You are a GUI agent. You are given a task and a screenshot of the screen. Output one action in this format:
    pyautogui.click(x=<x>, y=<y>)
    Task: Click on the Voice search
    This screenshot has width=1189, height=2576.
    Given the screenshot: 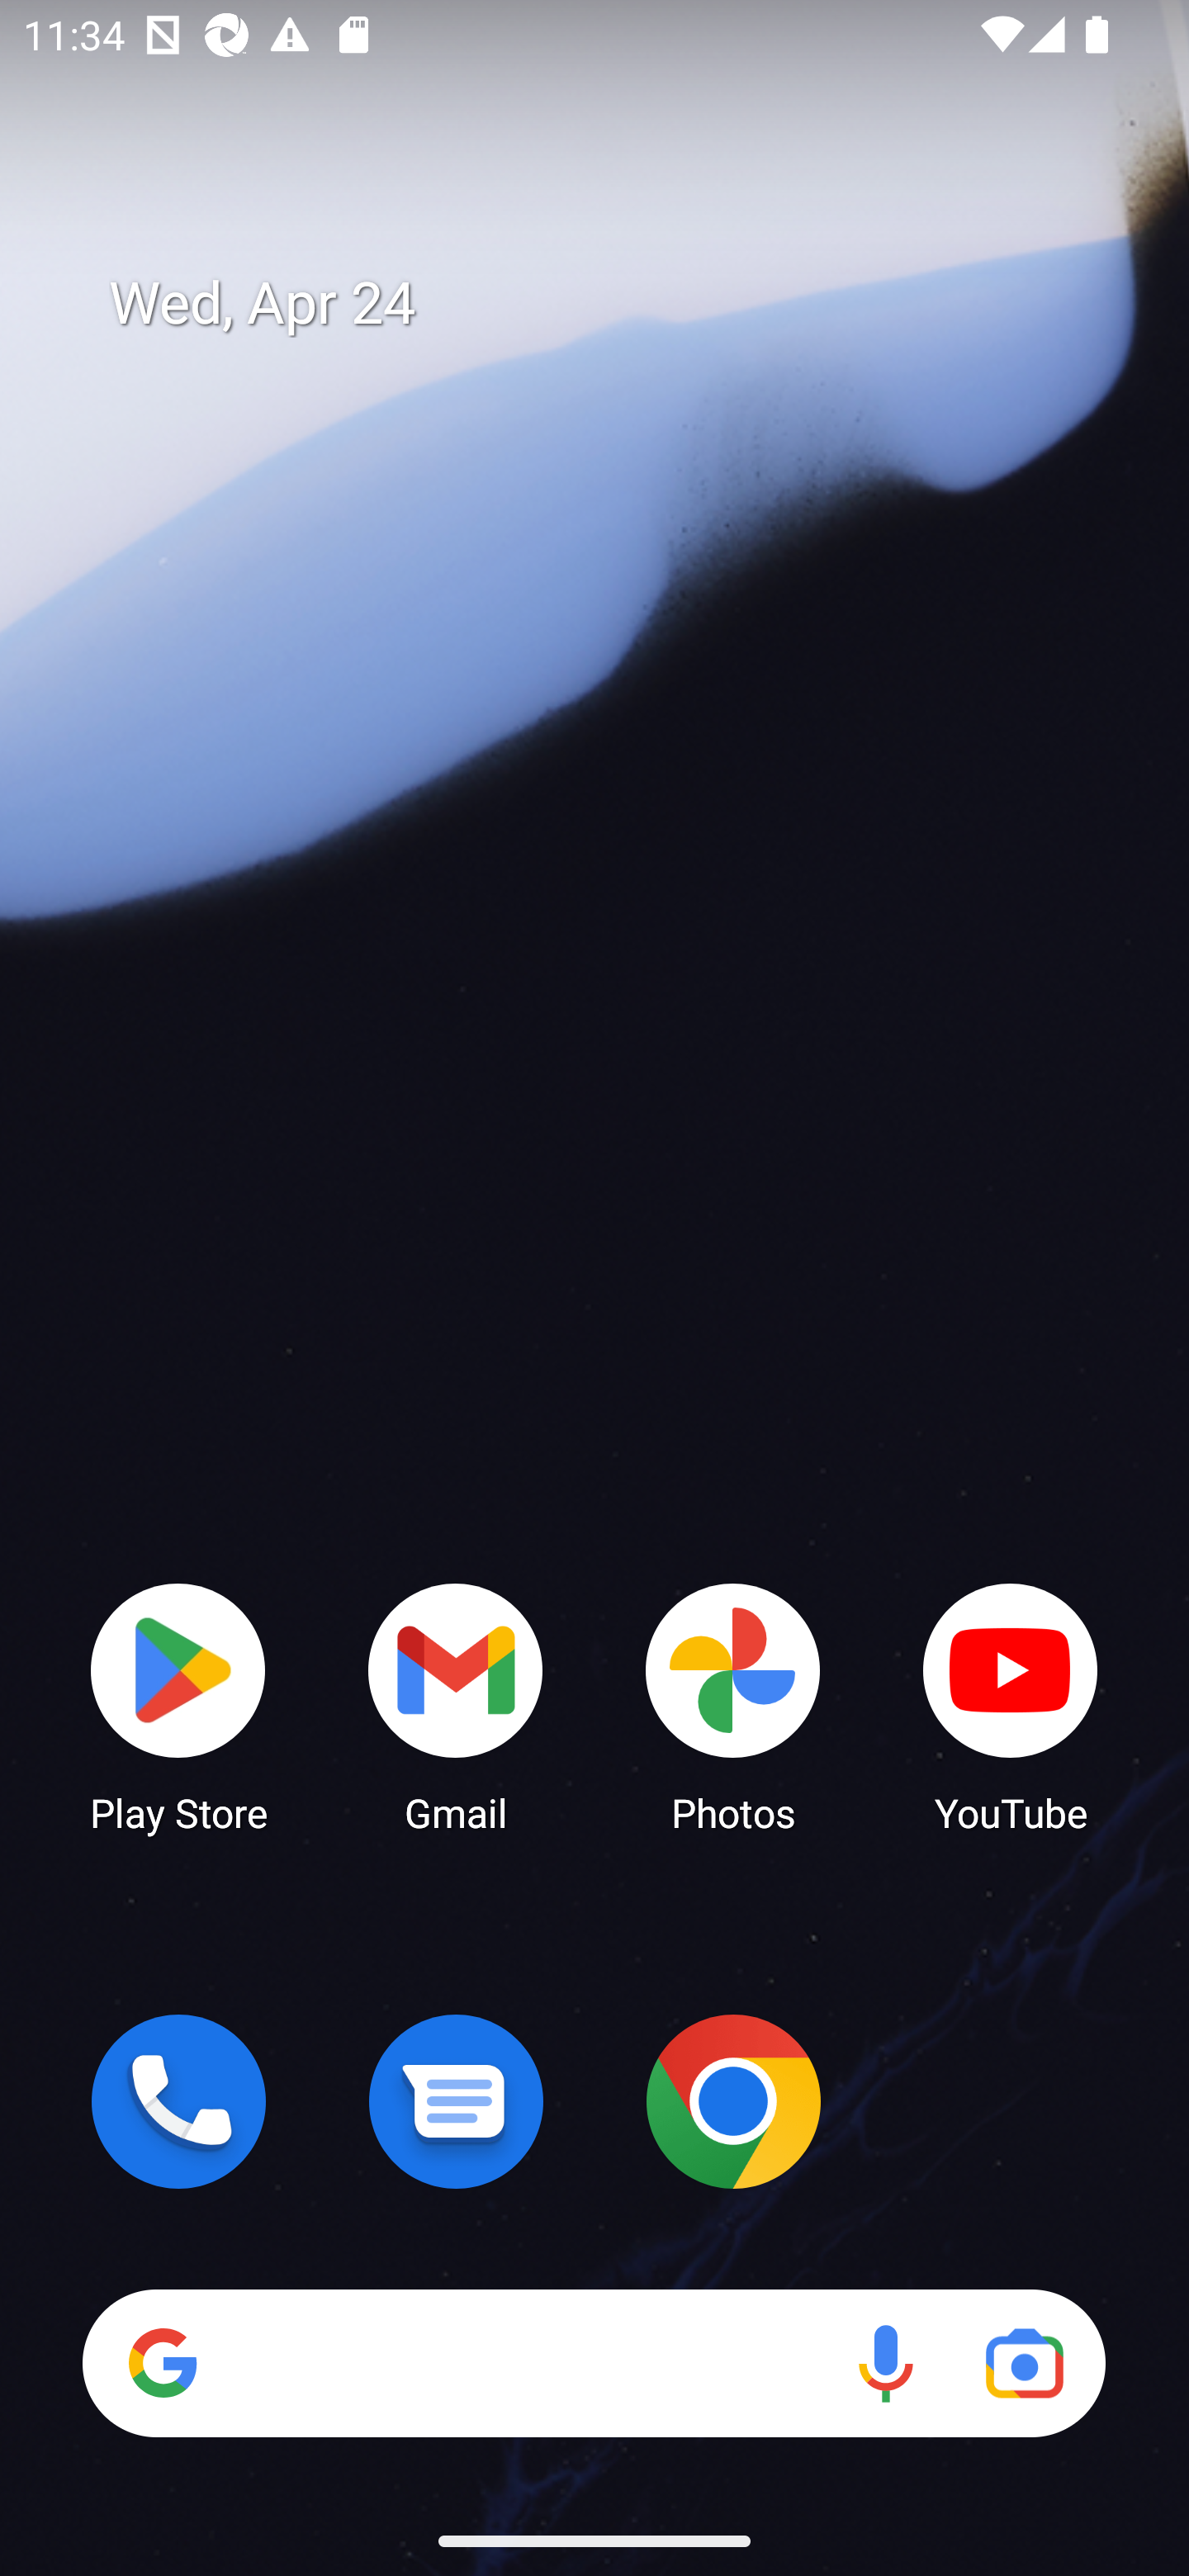 What is the action you would take?
    pyautogui.click(x=885, y=2363)
    